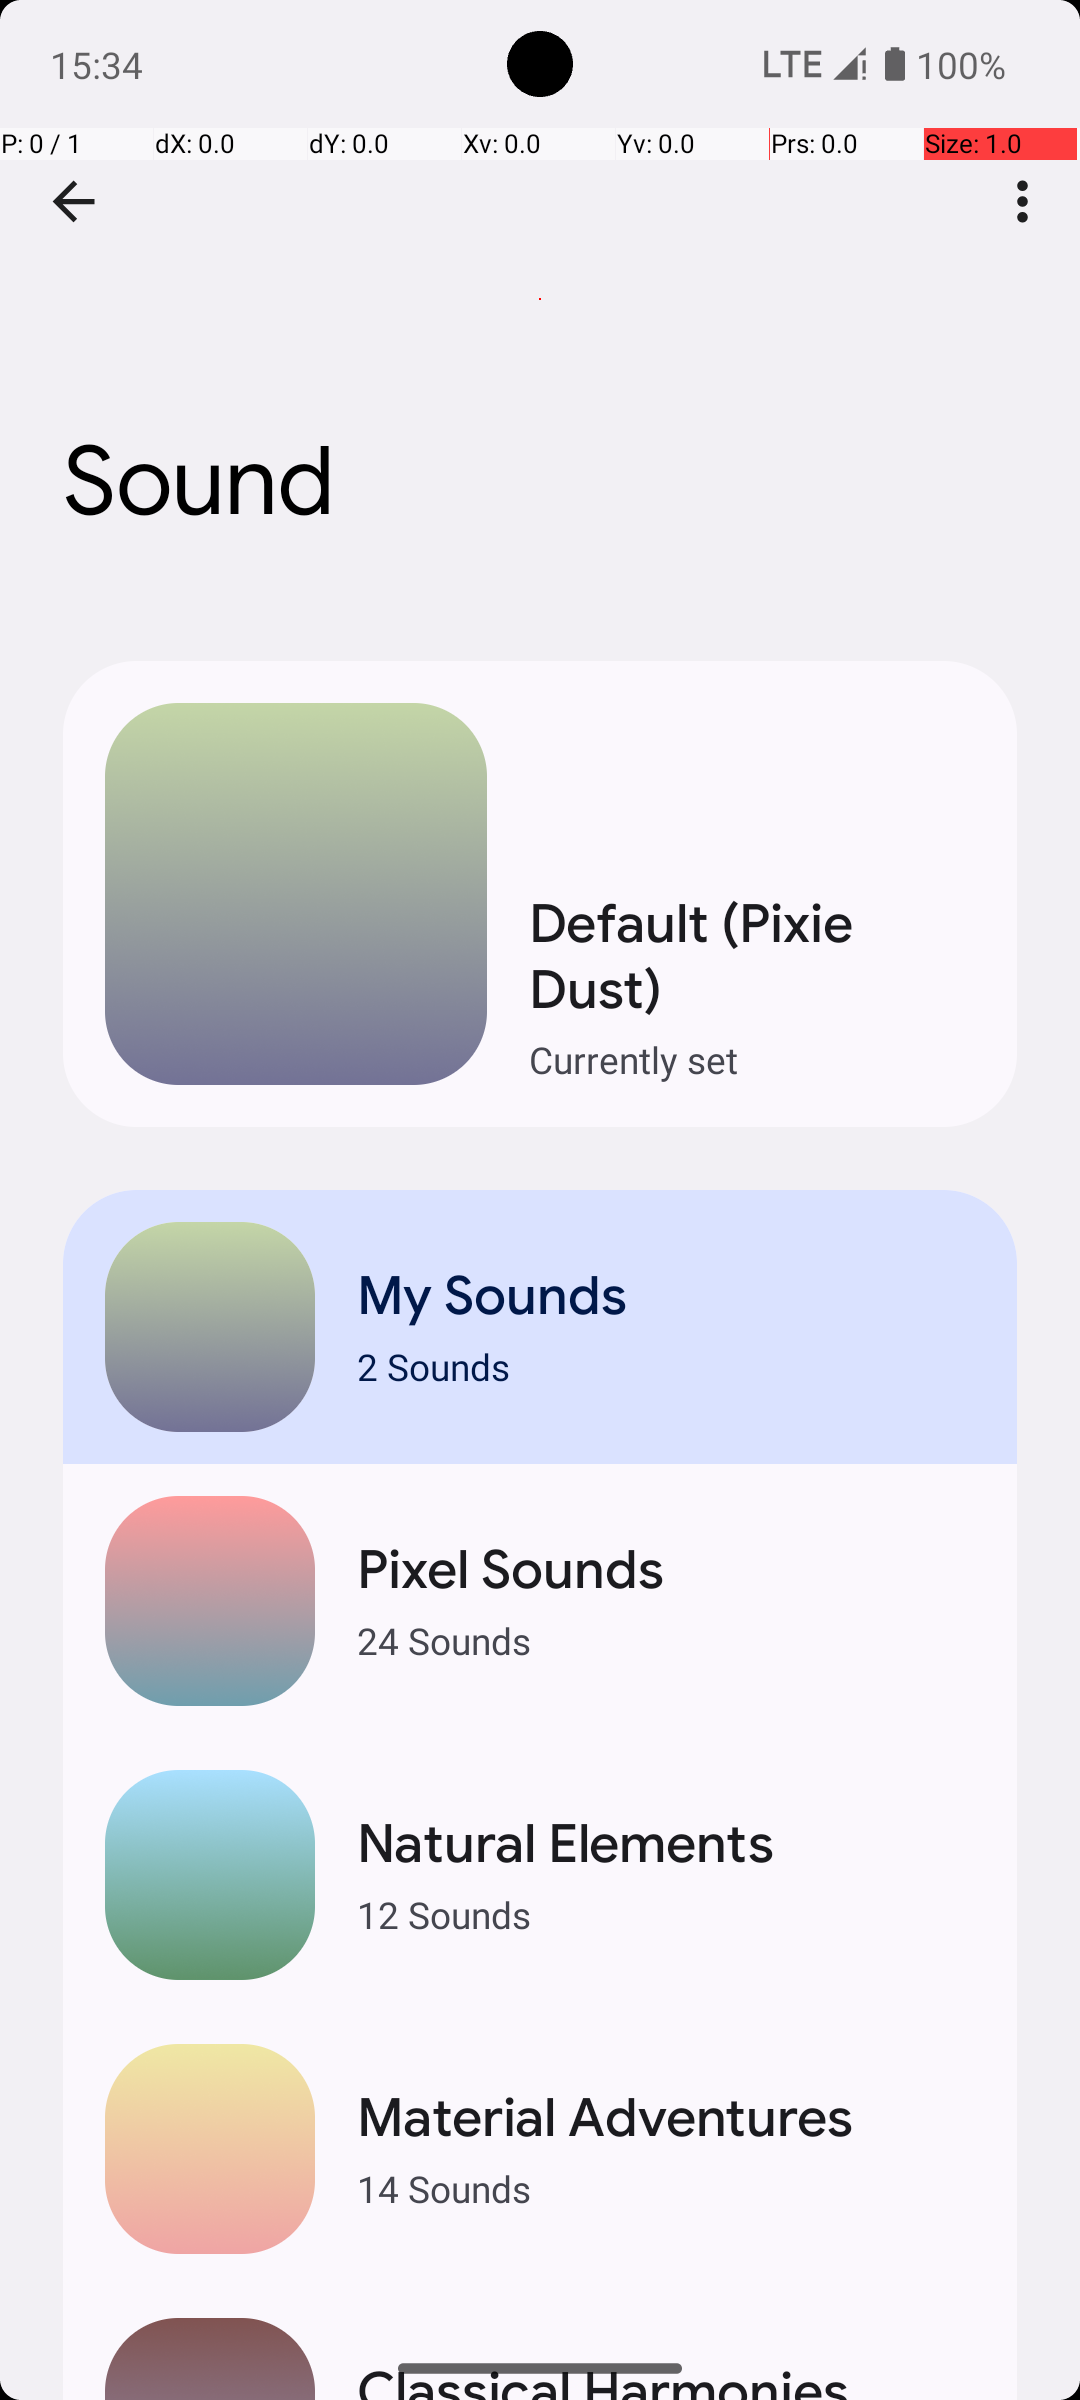  I want to click on Currently set, so click(752, 1060).